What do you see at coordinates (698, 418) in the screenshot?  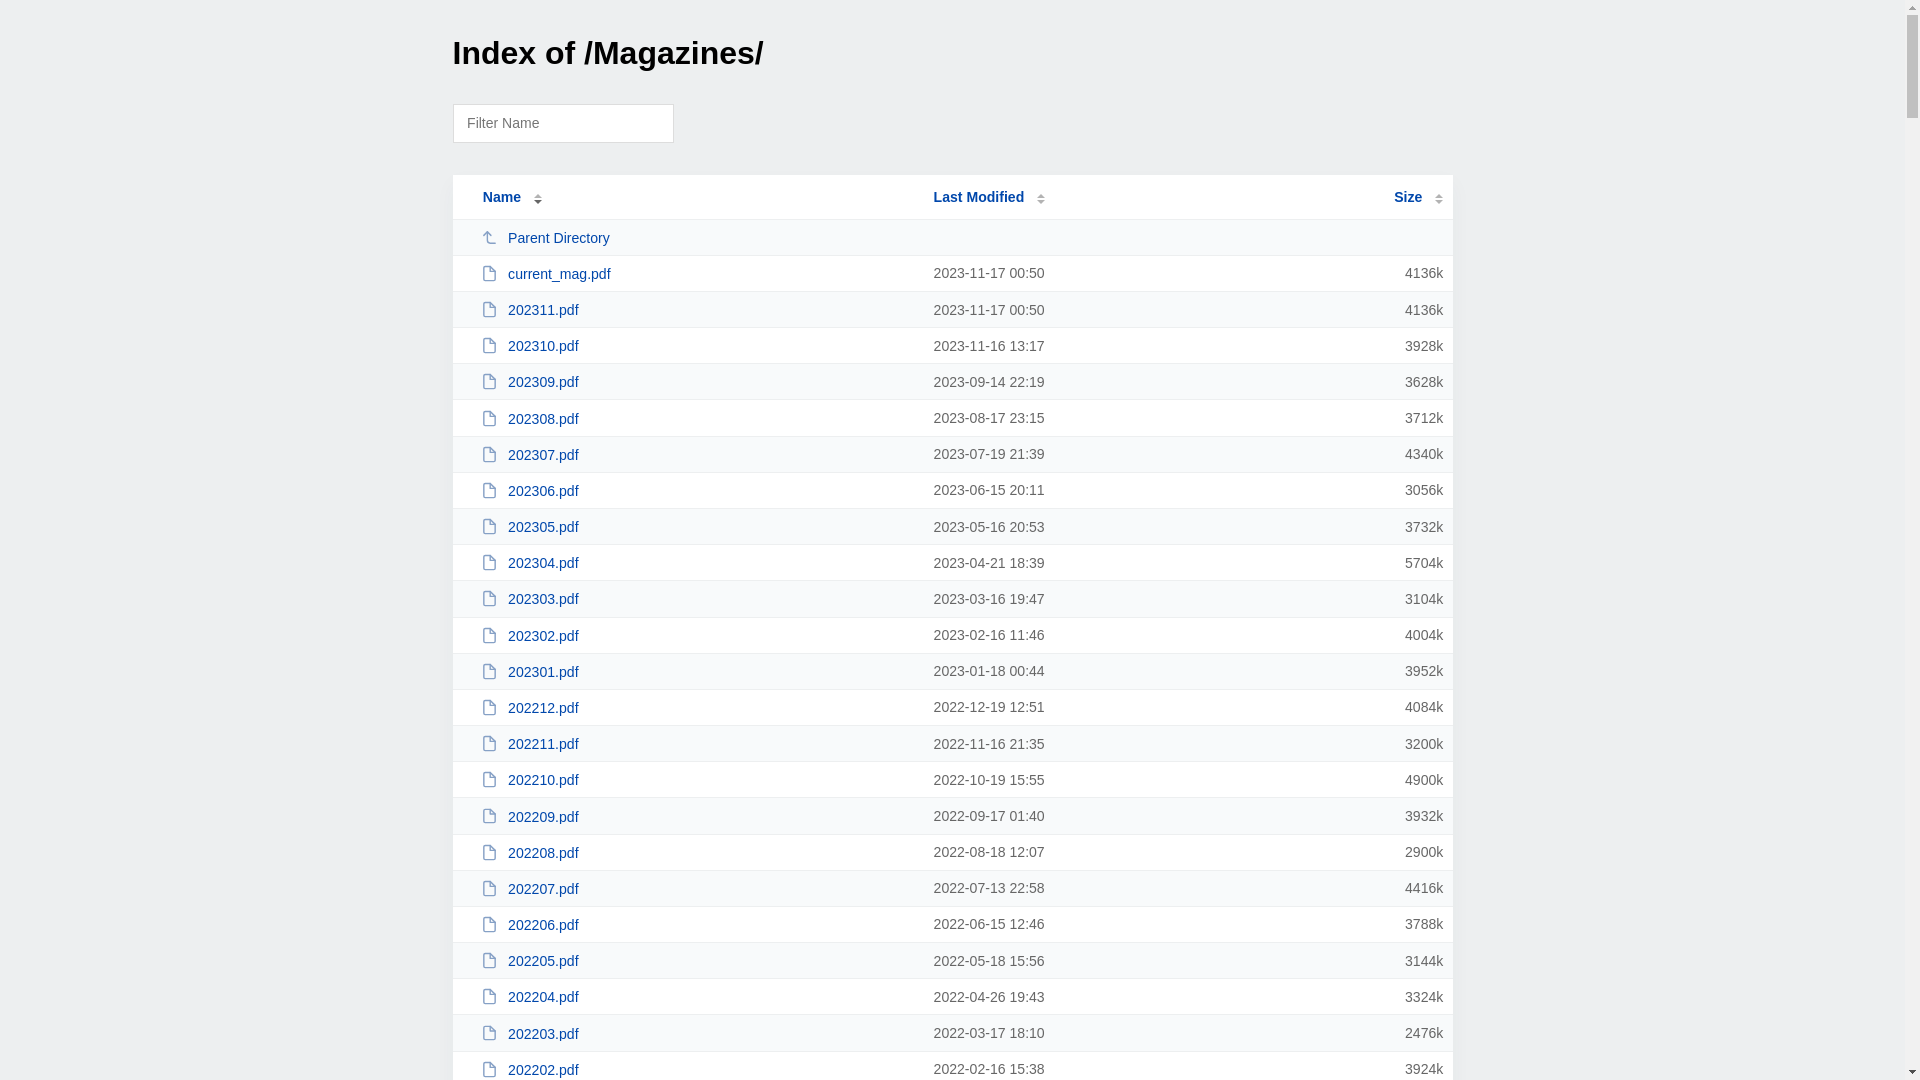 I see `202308.pdf` at bounding box center [698, 418].